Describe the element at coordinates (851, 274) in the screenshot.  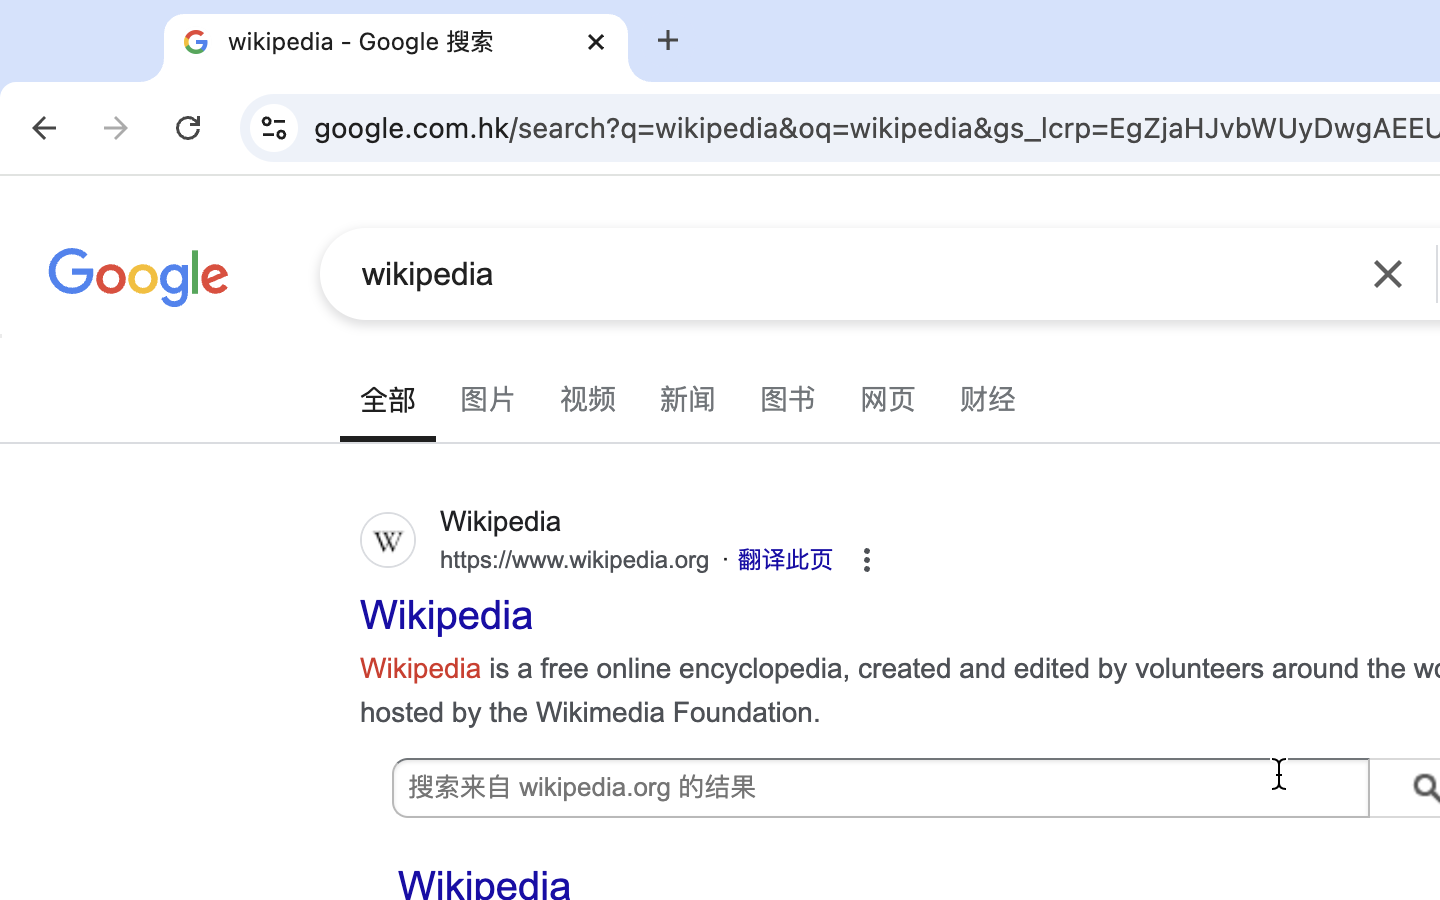
I see `wikipedia` at that location.